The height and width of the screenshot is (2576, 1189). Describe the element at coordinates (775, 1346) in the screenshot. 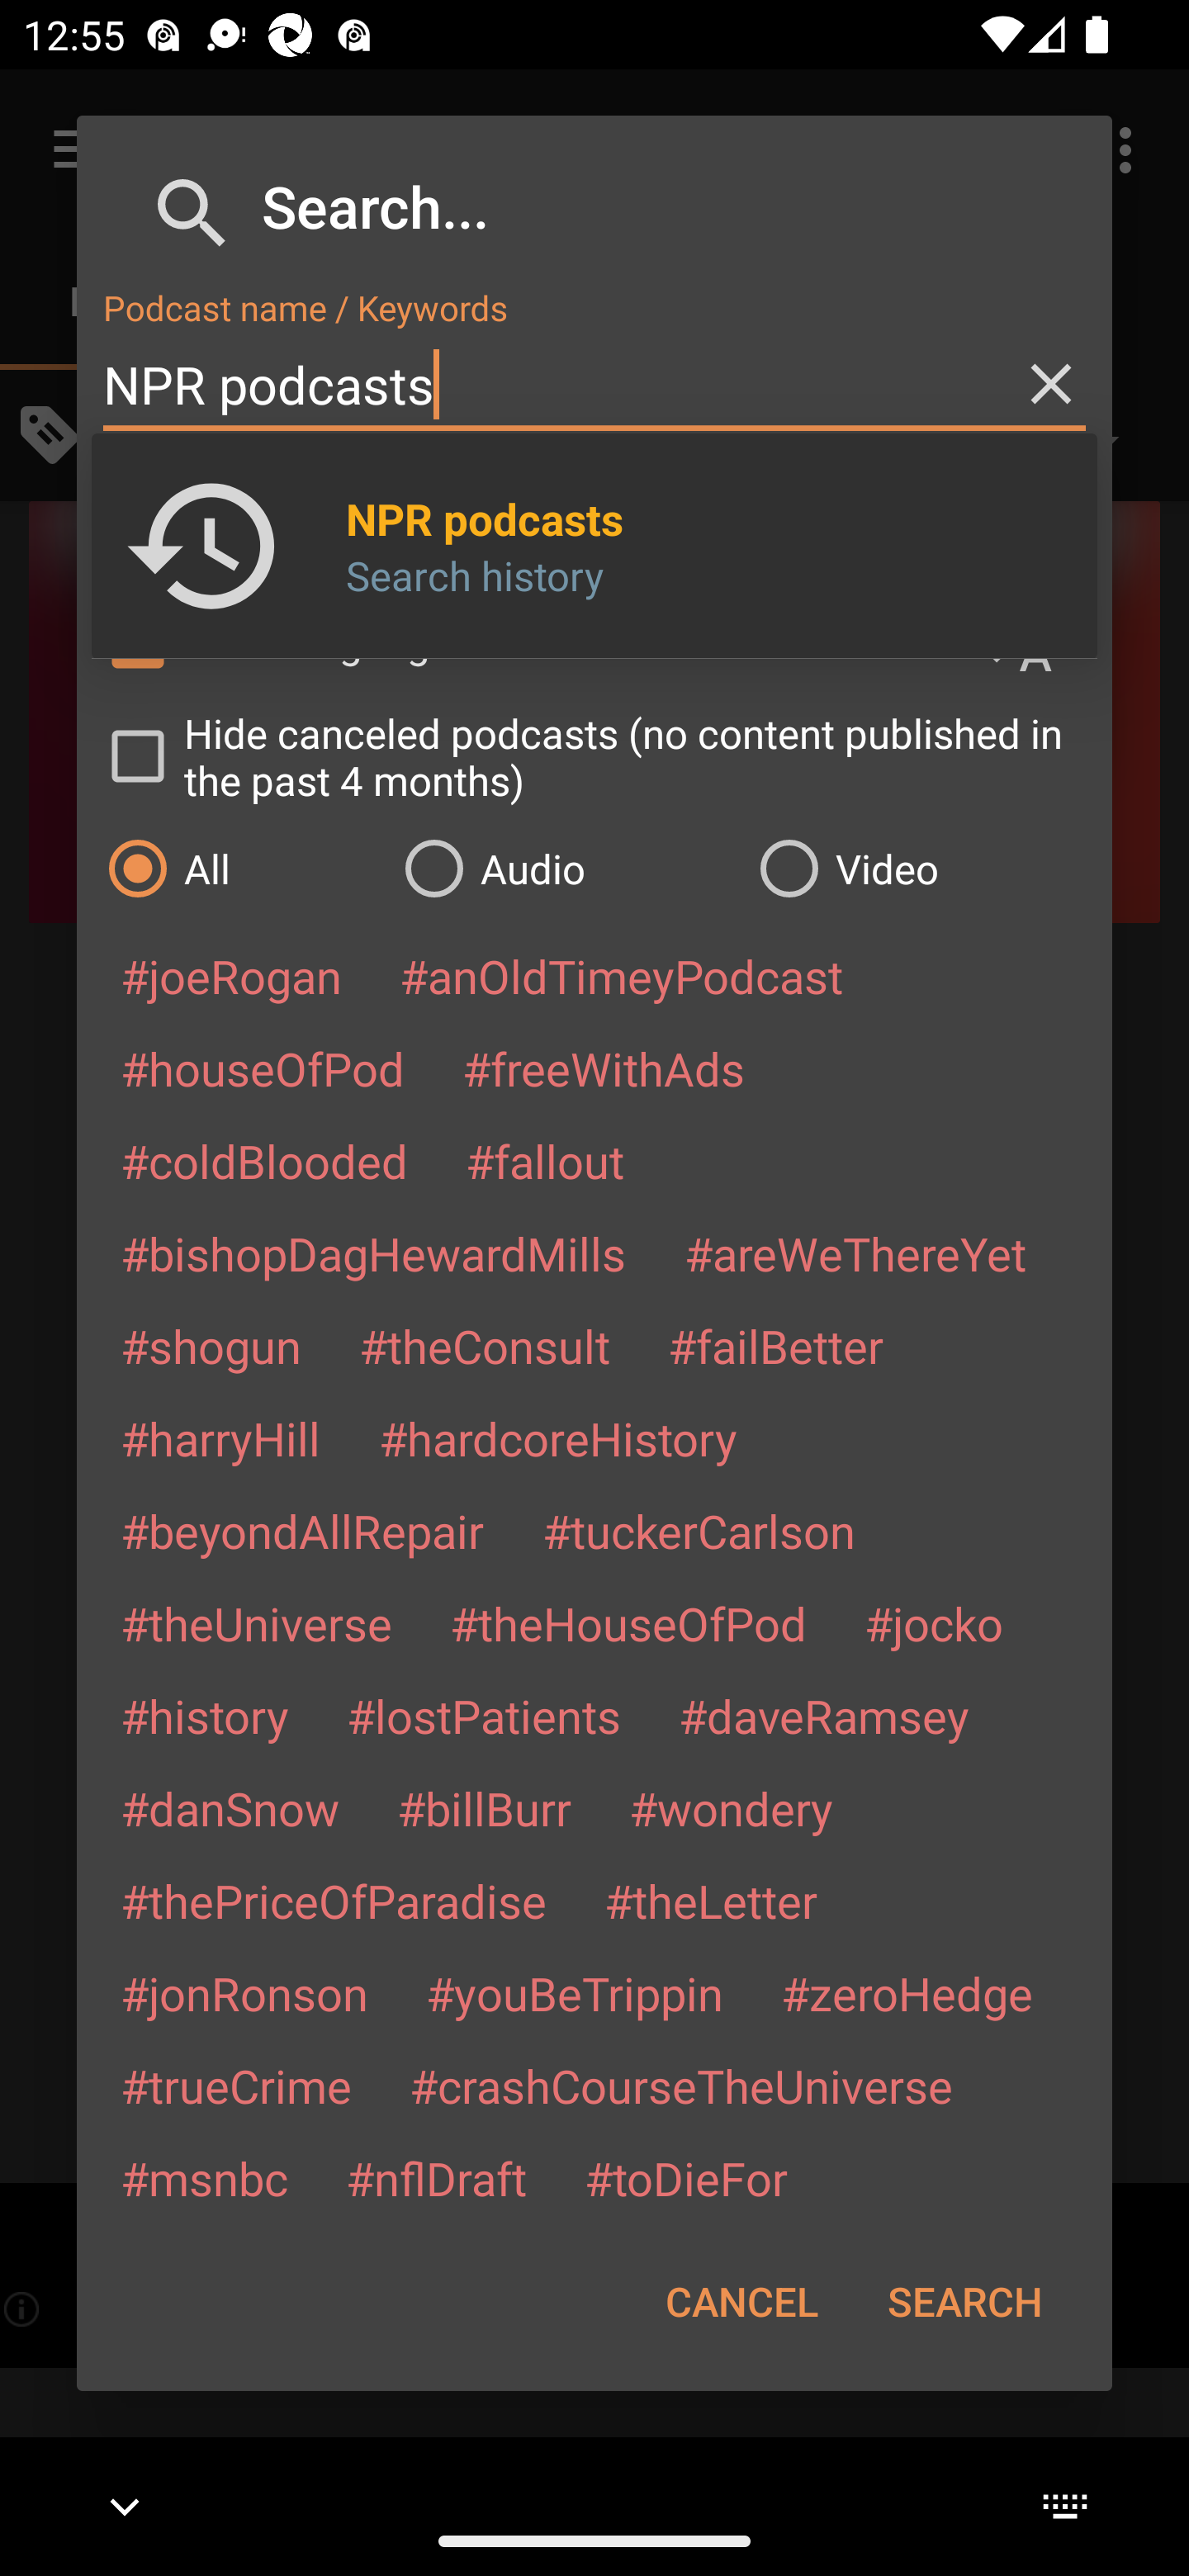

I see `#failBetter` at that location.